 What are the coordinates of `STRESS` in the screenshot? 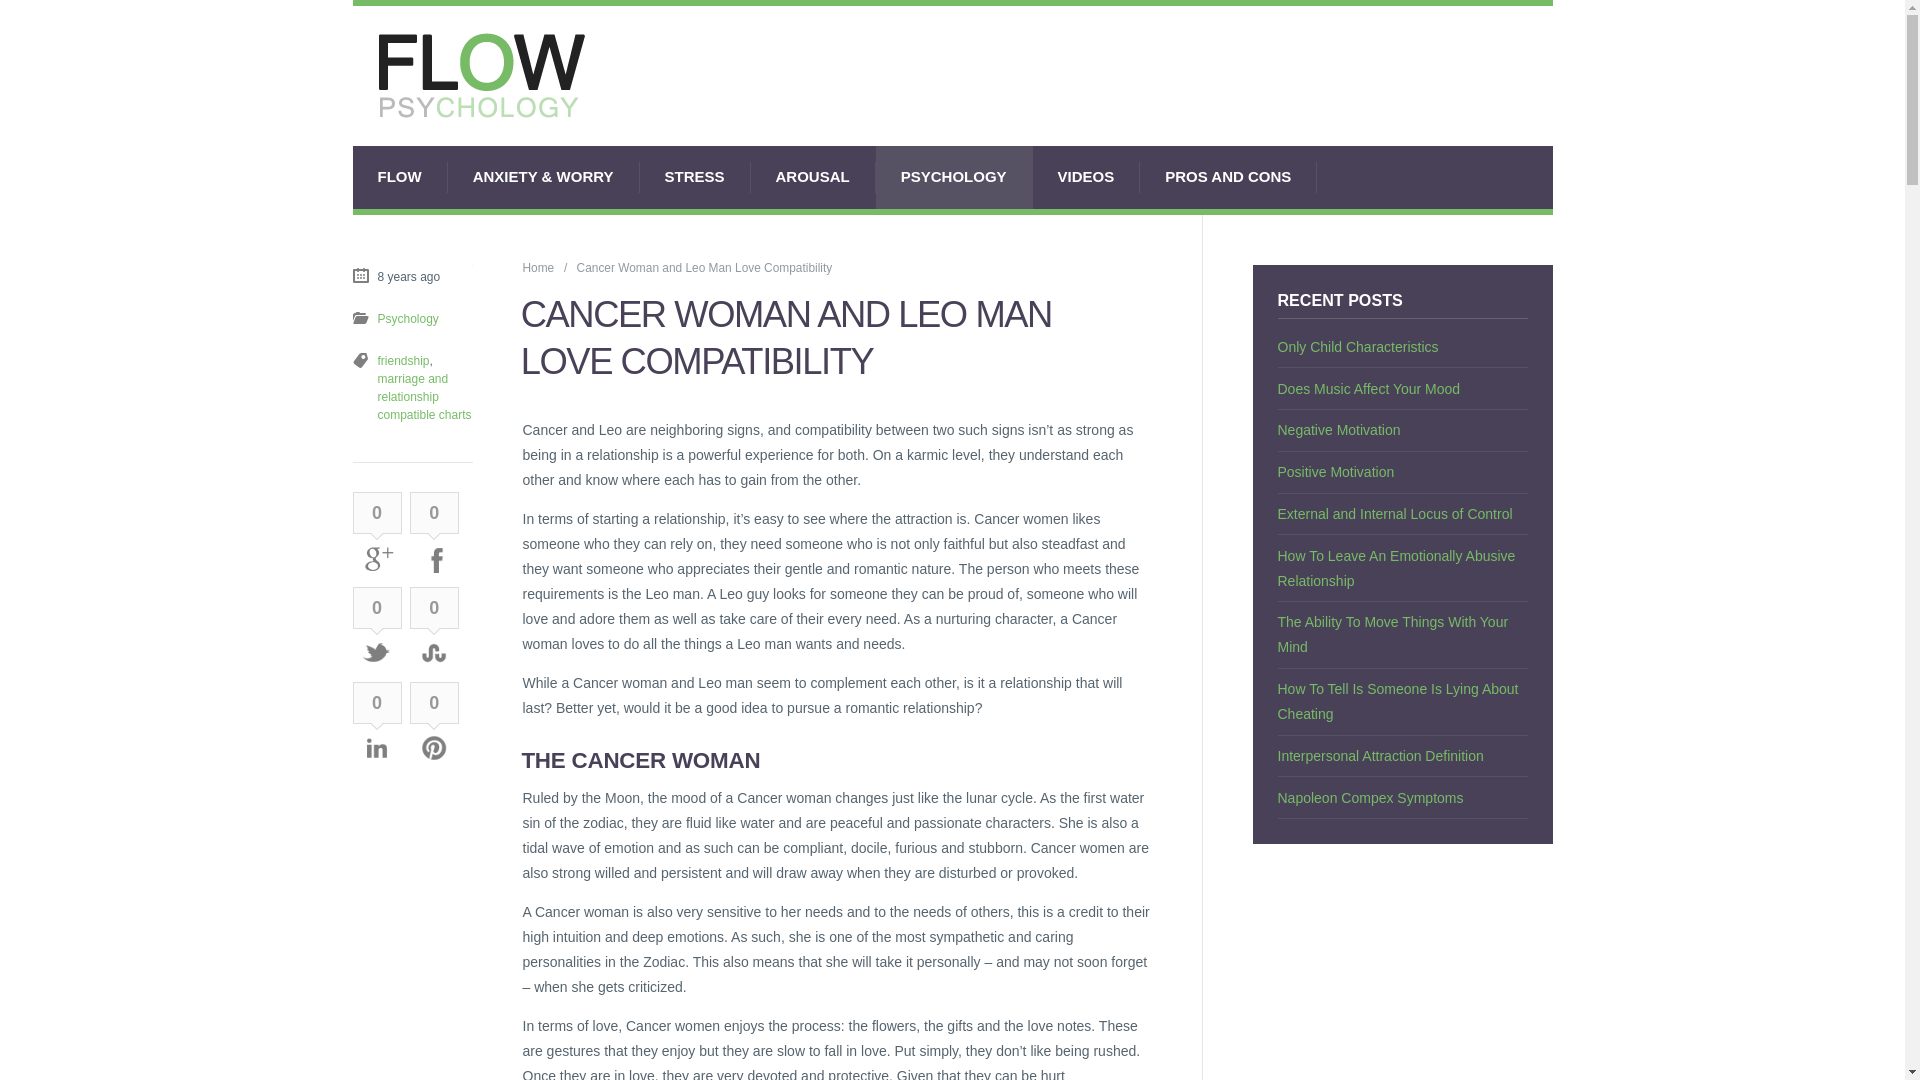 It's located at (694, 177).